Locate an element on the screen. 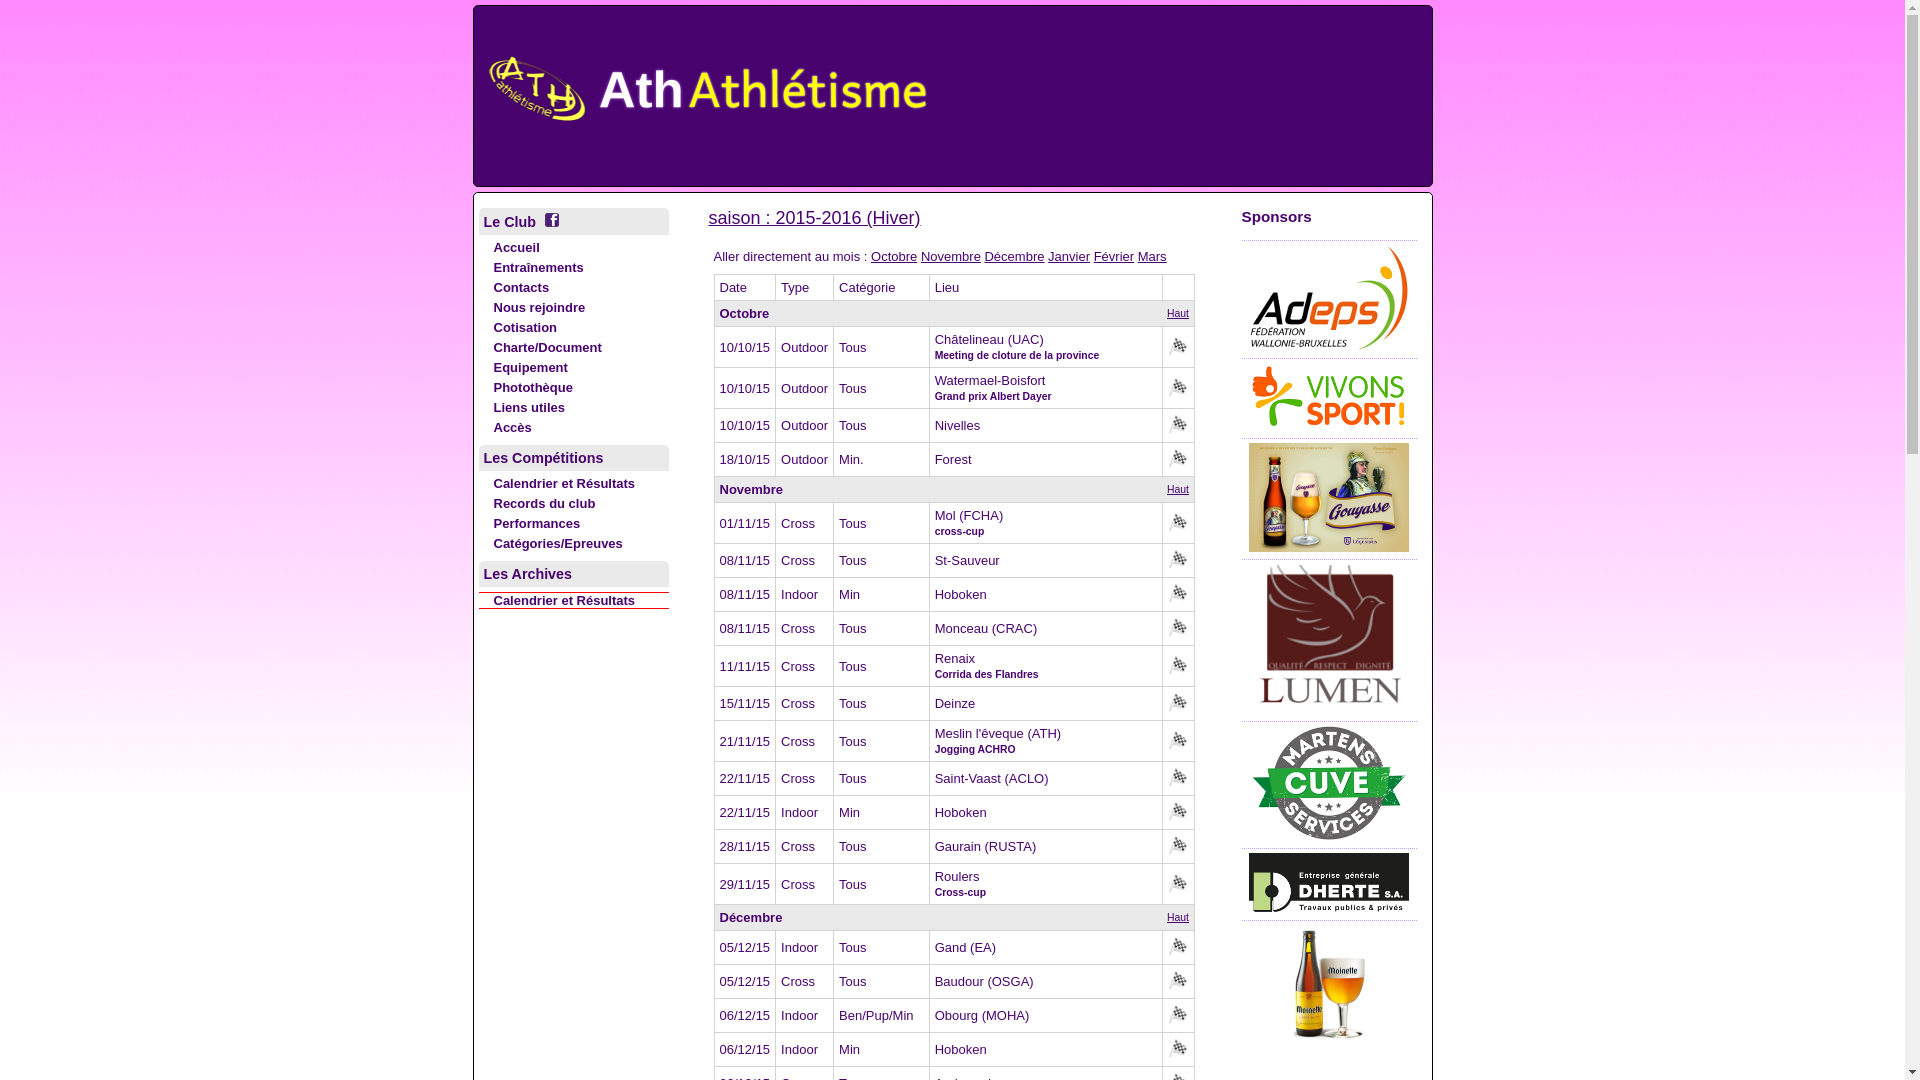  Haut is located at coordinates (1178, 918).